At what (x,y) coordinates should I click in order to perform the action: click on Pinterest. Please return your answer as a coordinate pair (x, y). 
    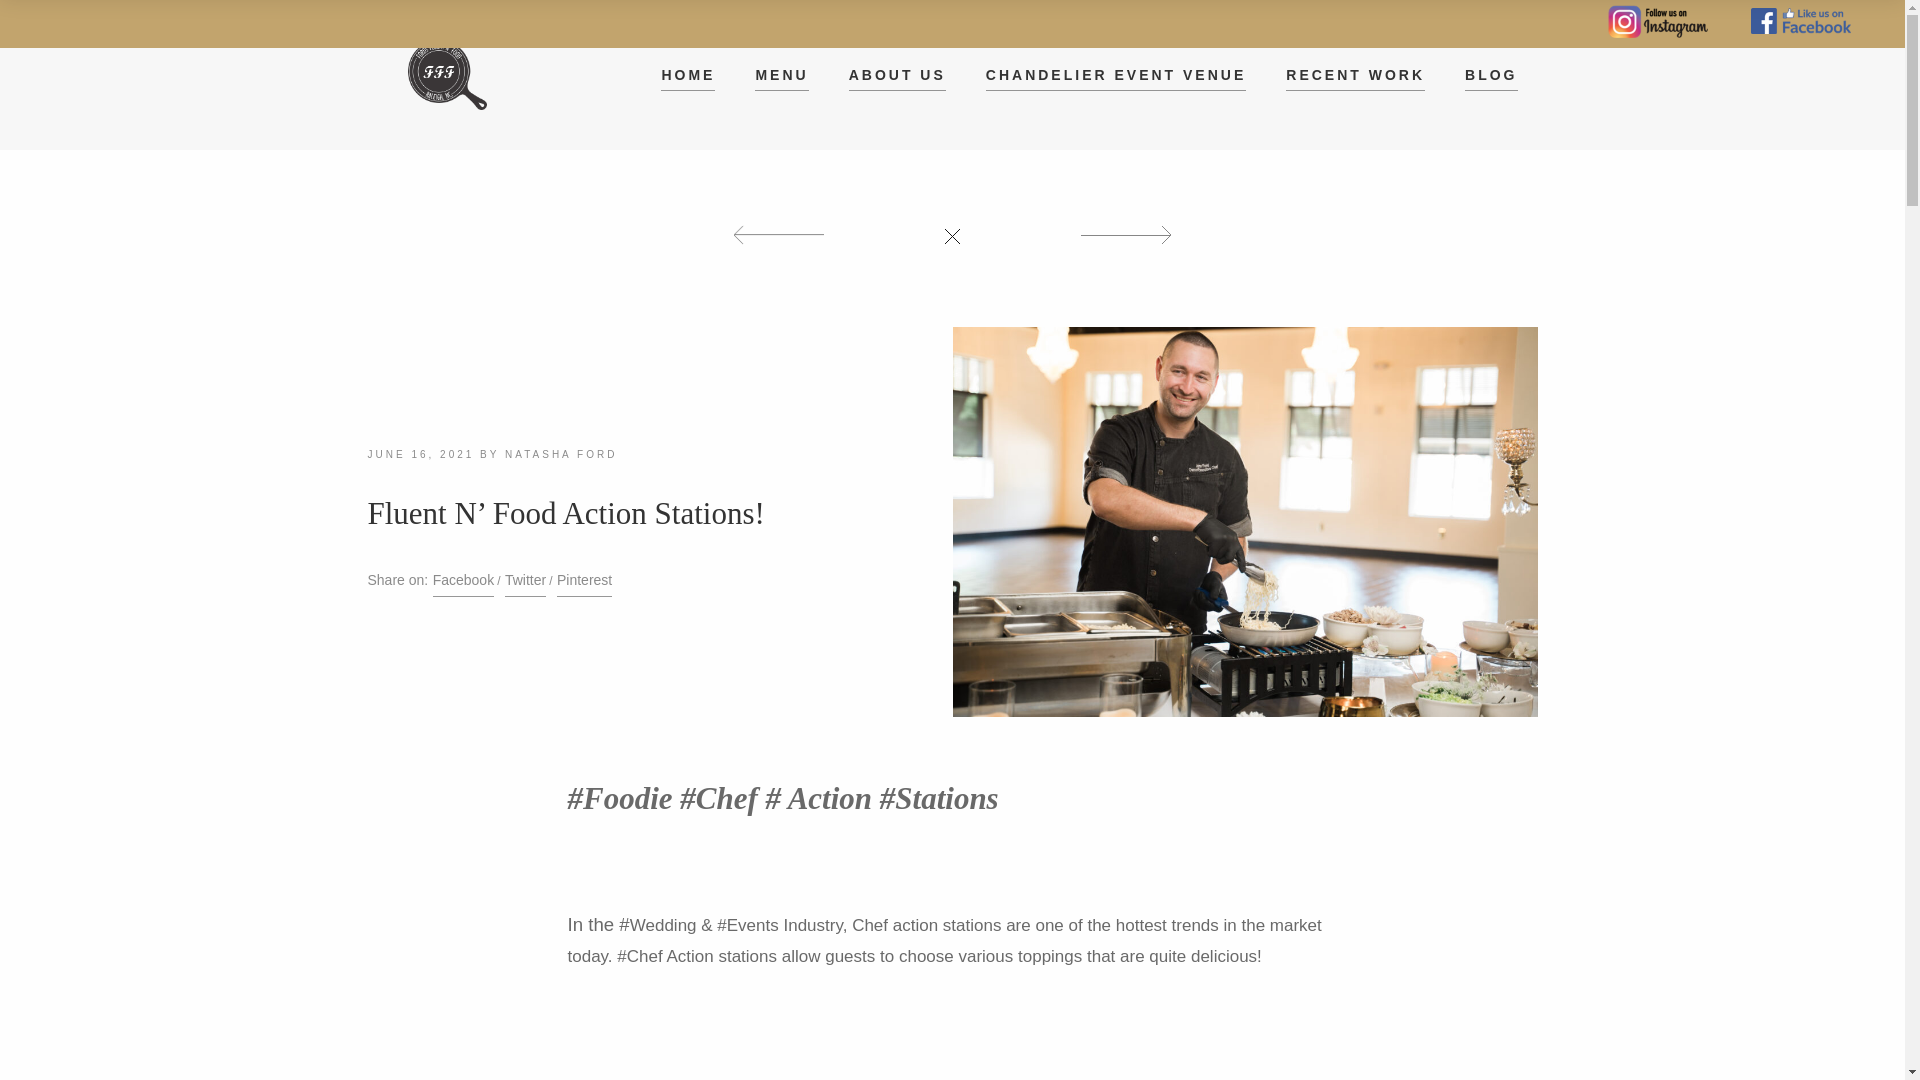
    Looking at the image, I should click on (584, 581).